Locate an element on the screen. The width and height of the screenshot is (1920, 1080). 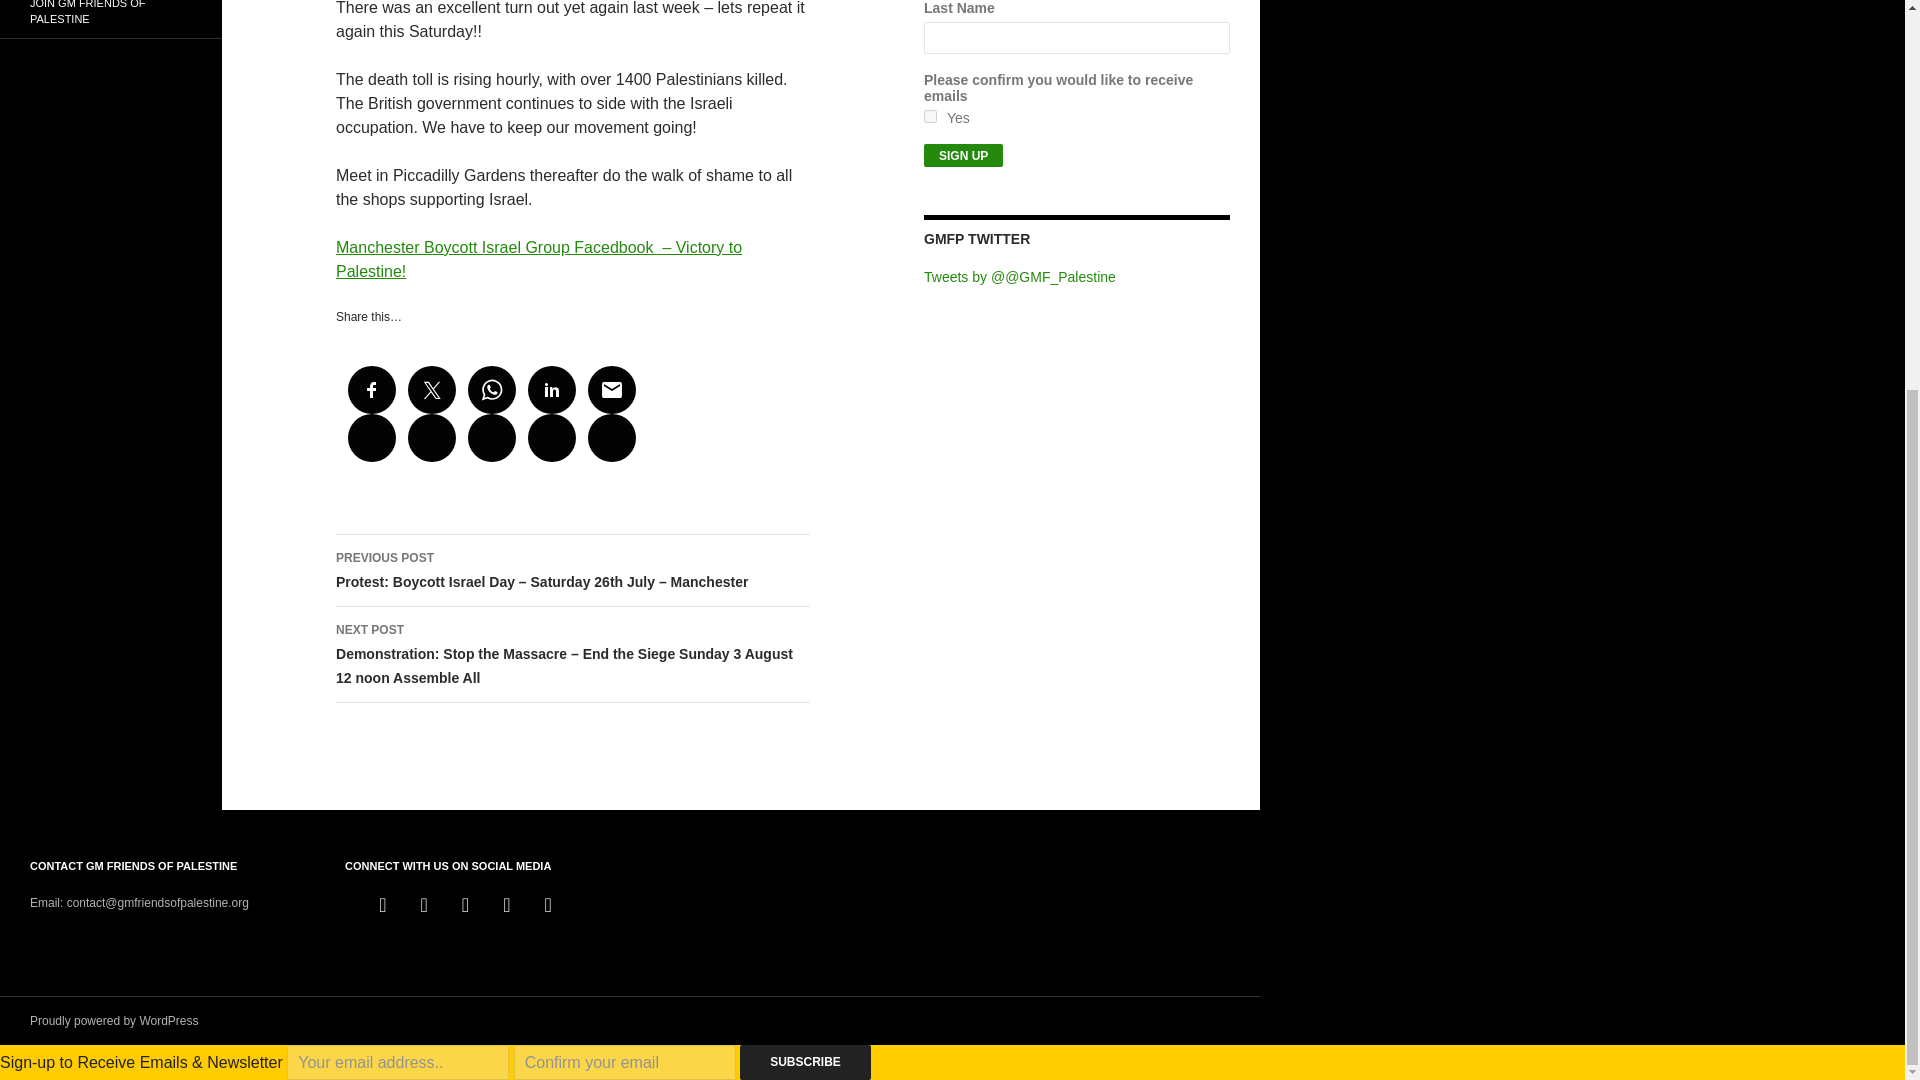
Facebook is located at coordinates (424, 904).